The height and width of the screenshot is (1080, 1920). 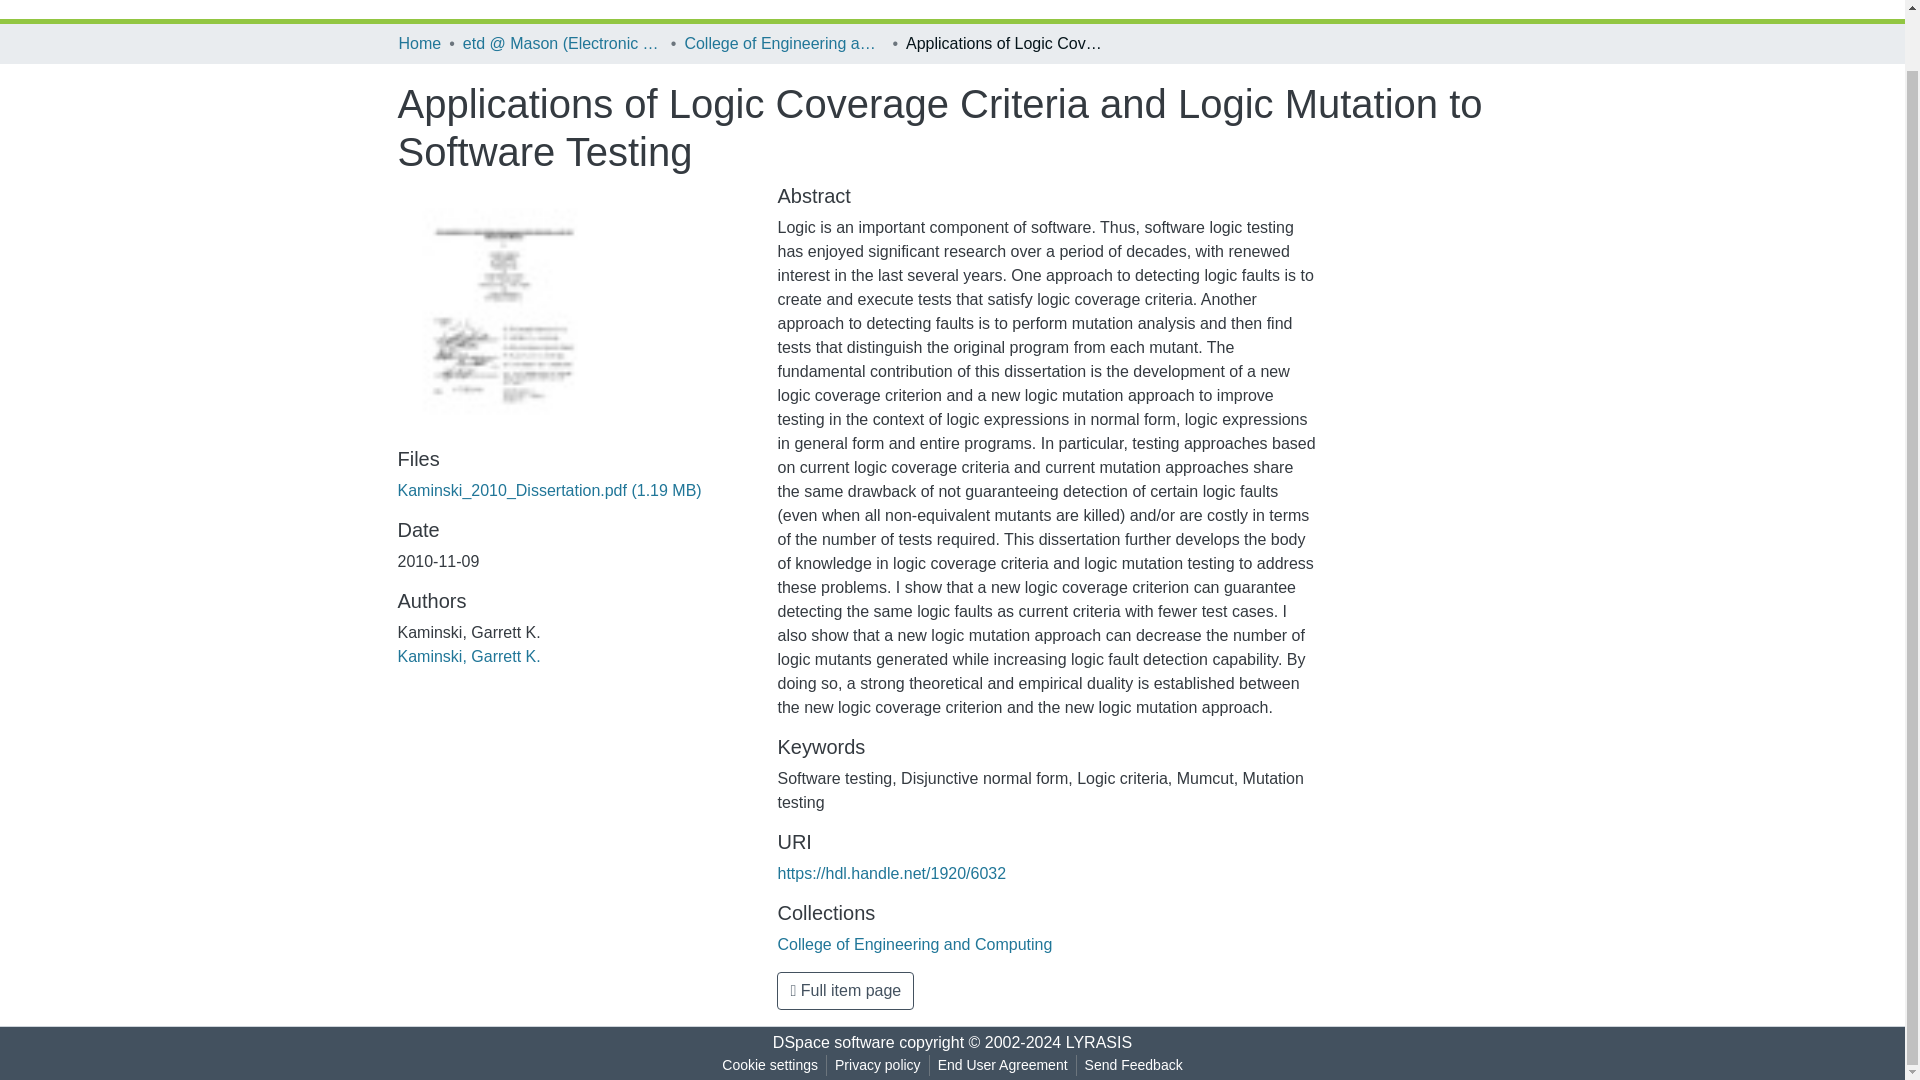 What do you see at coordinates (1134, 1065) in the screenshot?
I see `Send Feedback` at bounding box center [1134, 1065].